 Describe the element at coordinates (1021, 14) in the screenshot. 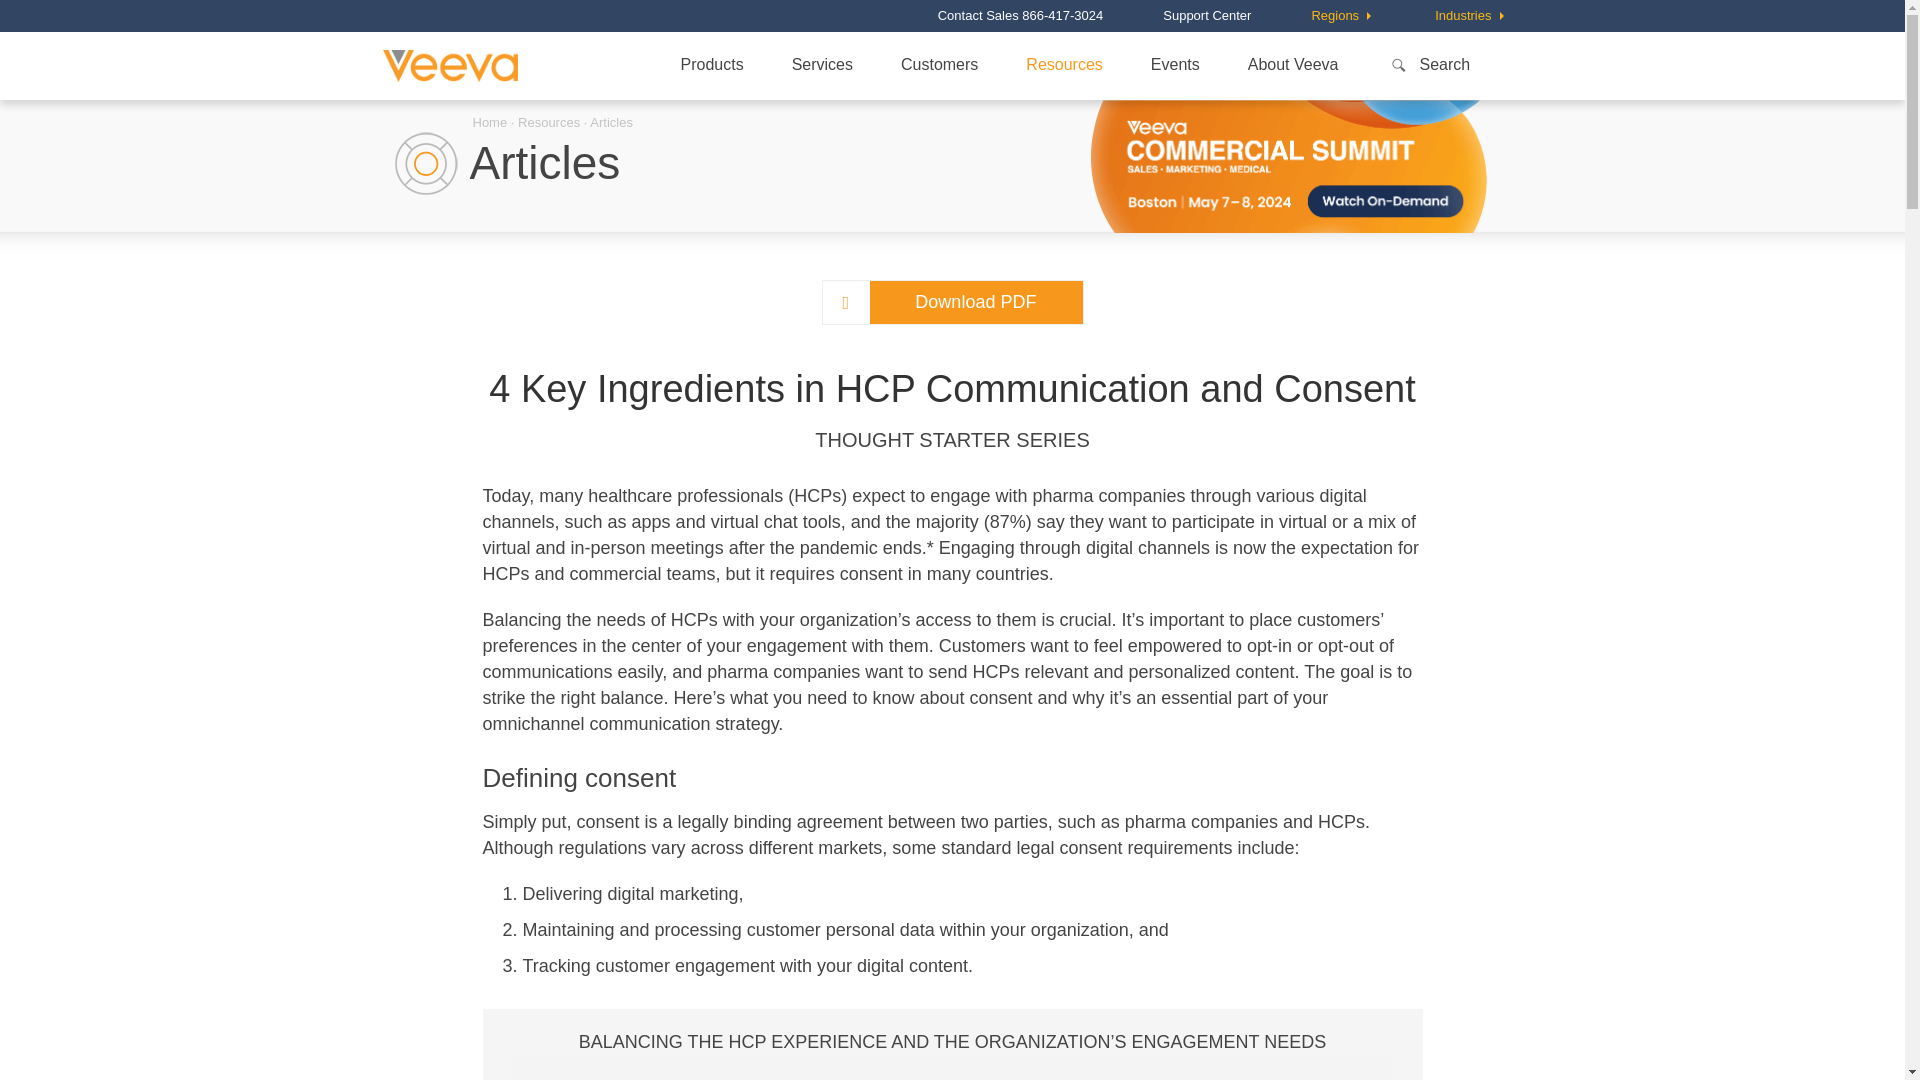

I see `Contact Sales 866-417-3024` at that location.